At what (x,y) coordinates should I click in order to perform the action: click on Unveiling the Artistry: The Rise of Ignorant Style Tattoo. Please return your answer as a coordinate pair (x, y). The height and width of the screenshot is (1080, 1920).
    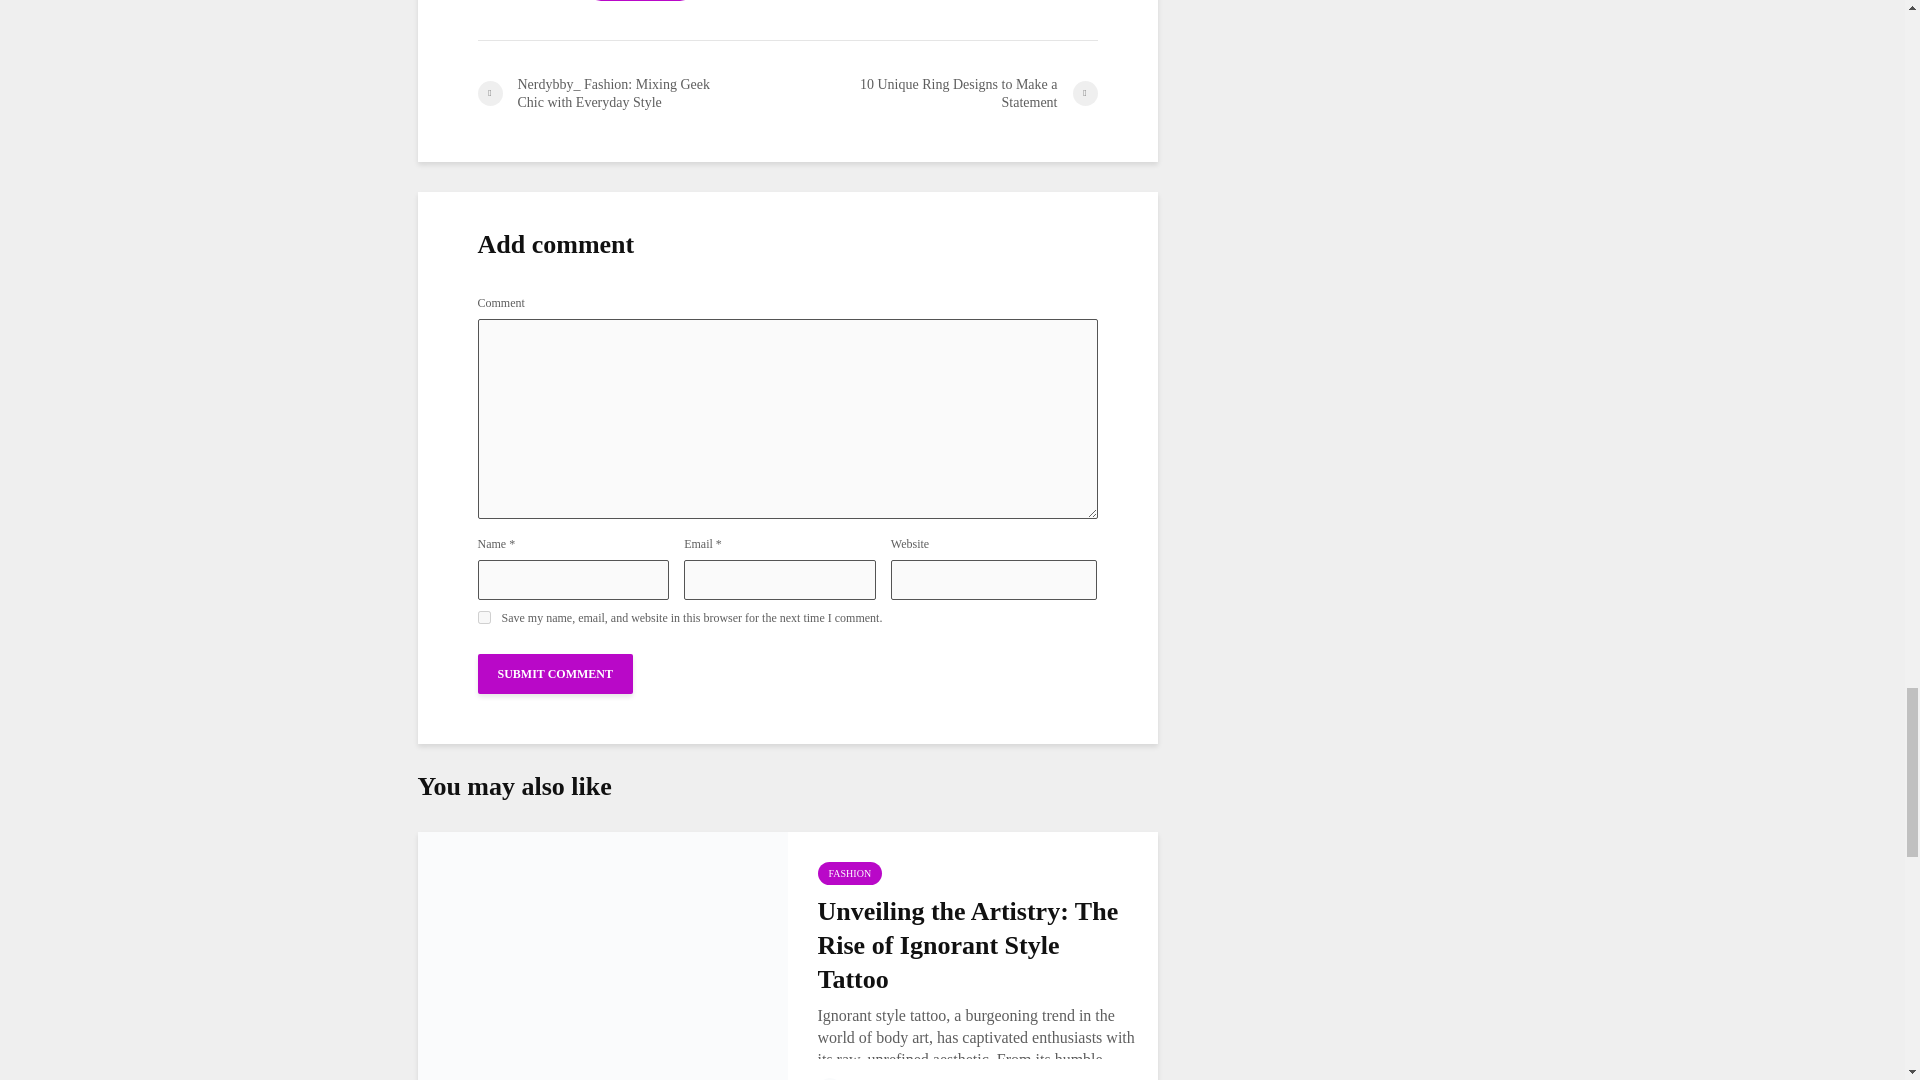
    Looking at the image, I should click on (602, 979).